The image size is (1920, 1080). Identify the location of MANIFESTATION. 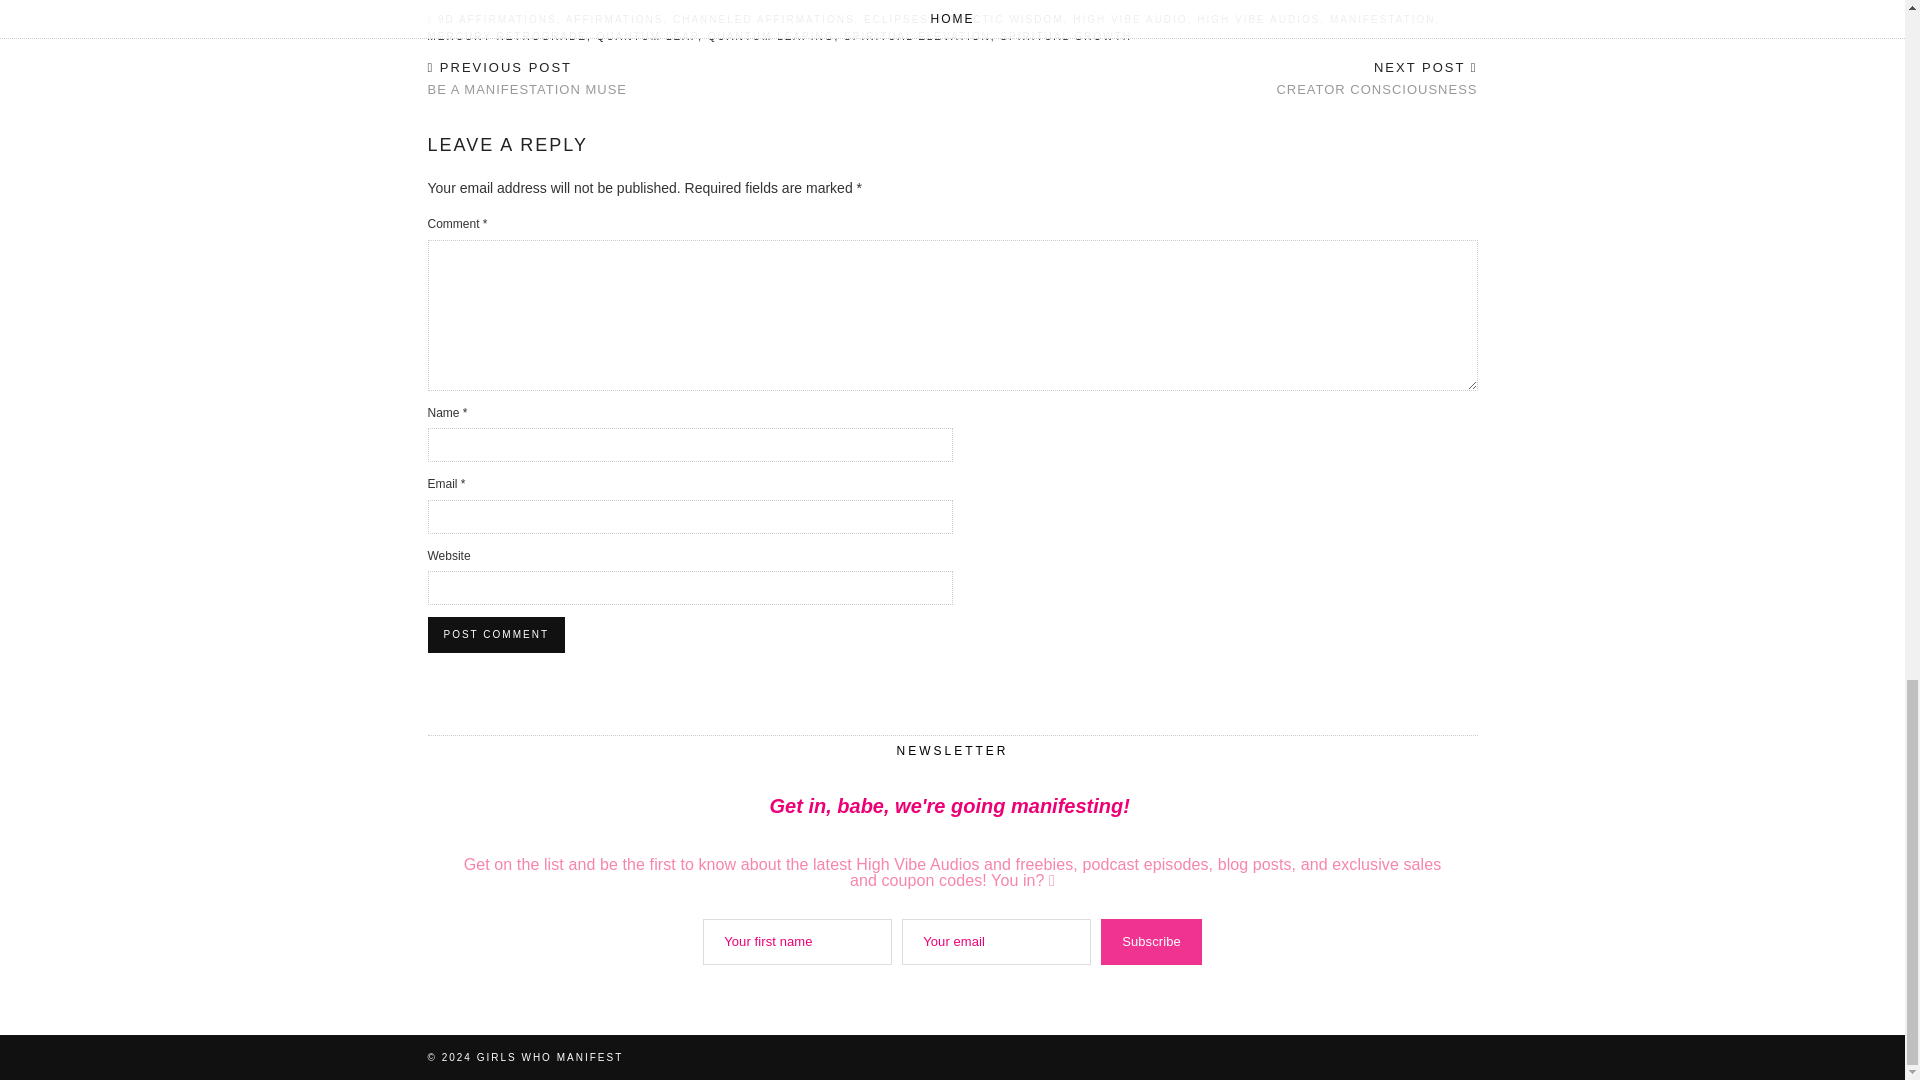
(764, 19).